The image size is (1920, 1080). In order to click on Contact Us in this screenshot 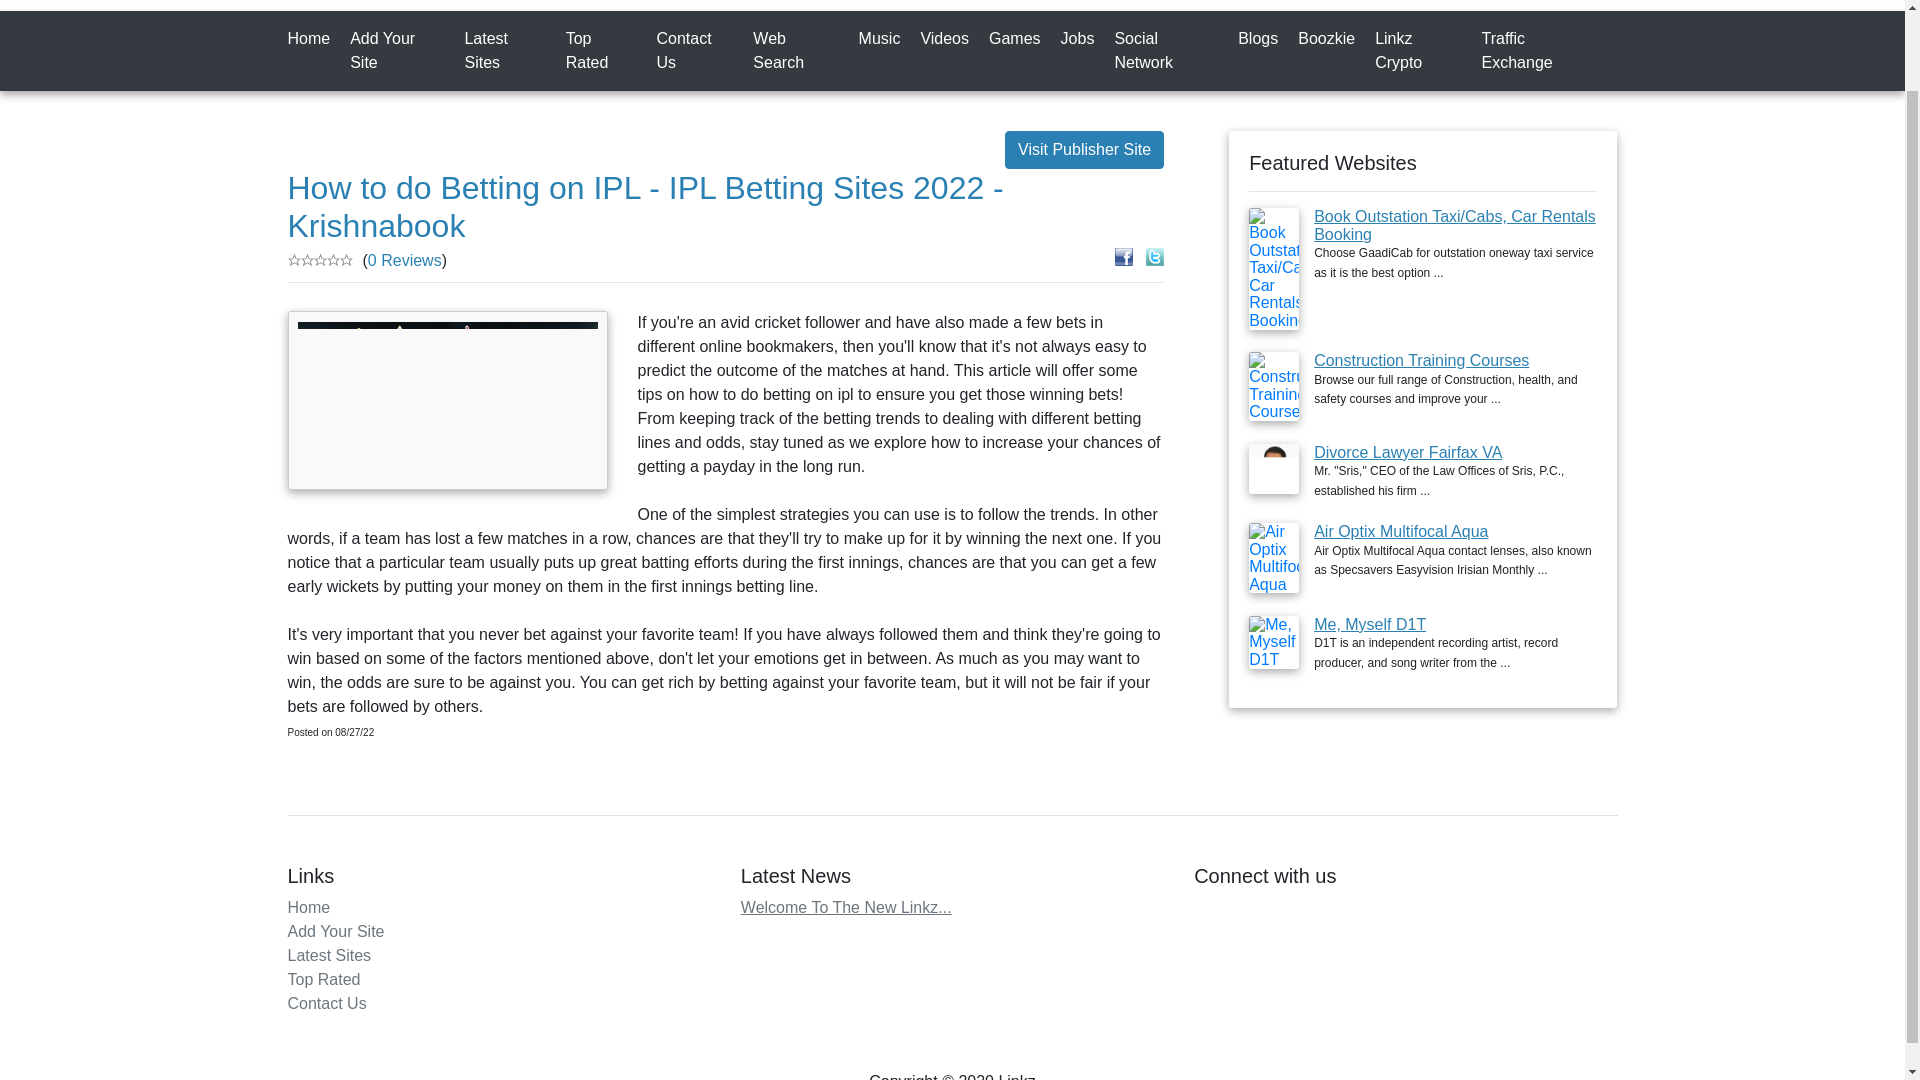, I will do `click(698, 51)`.